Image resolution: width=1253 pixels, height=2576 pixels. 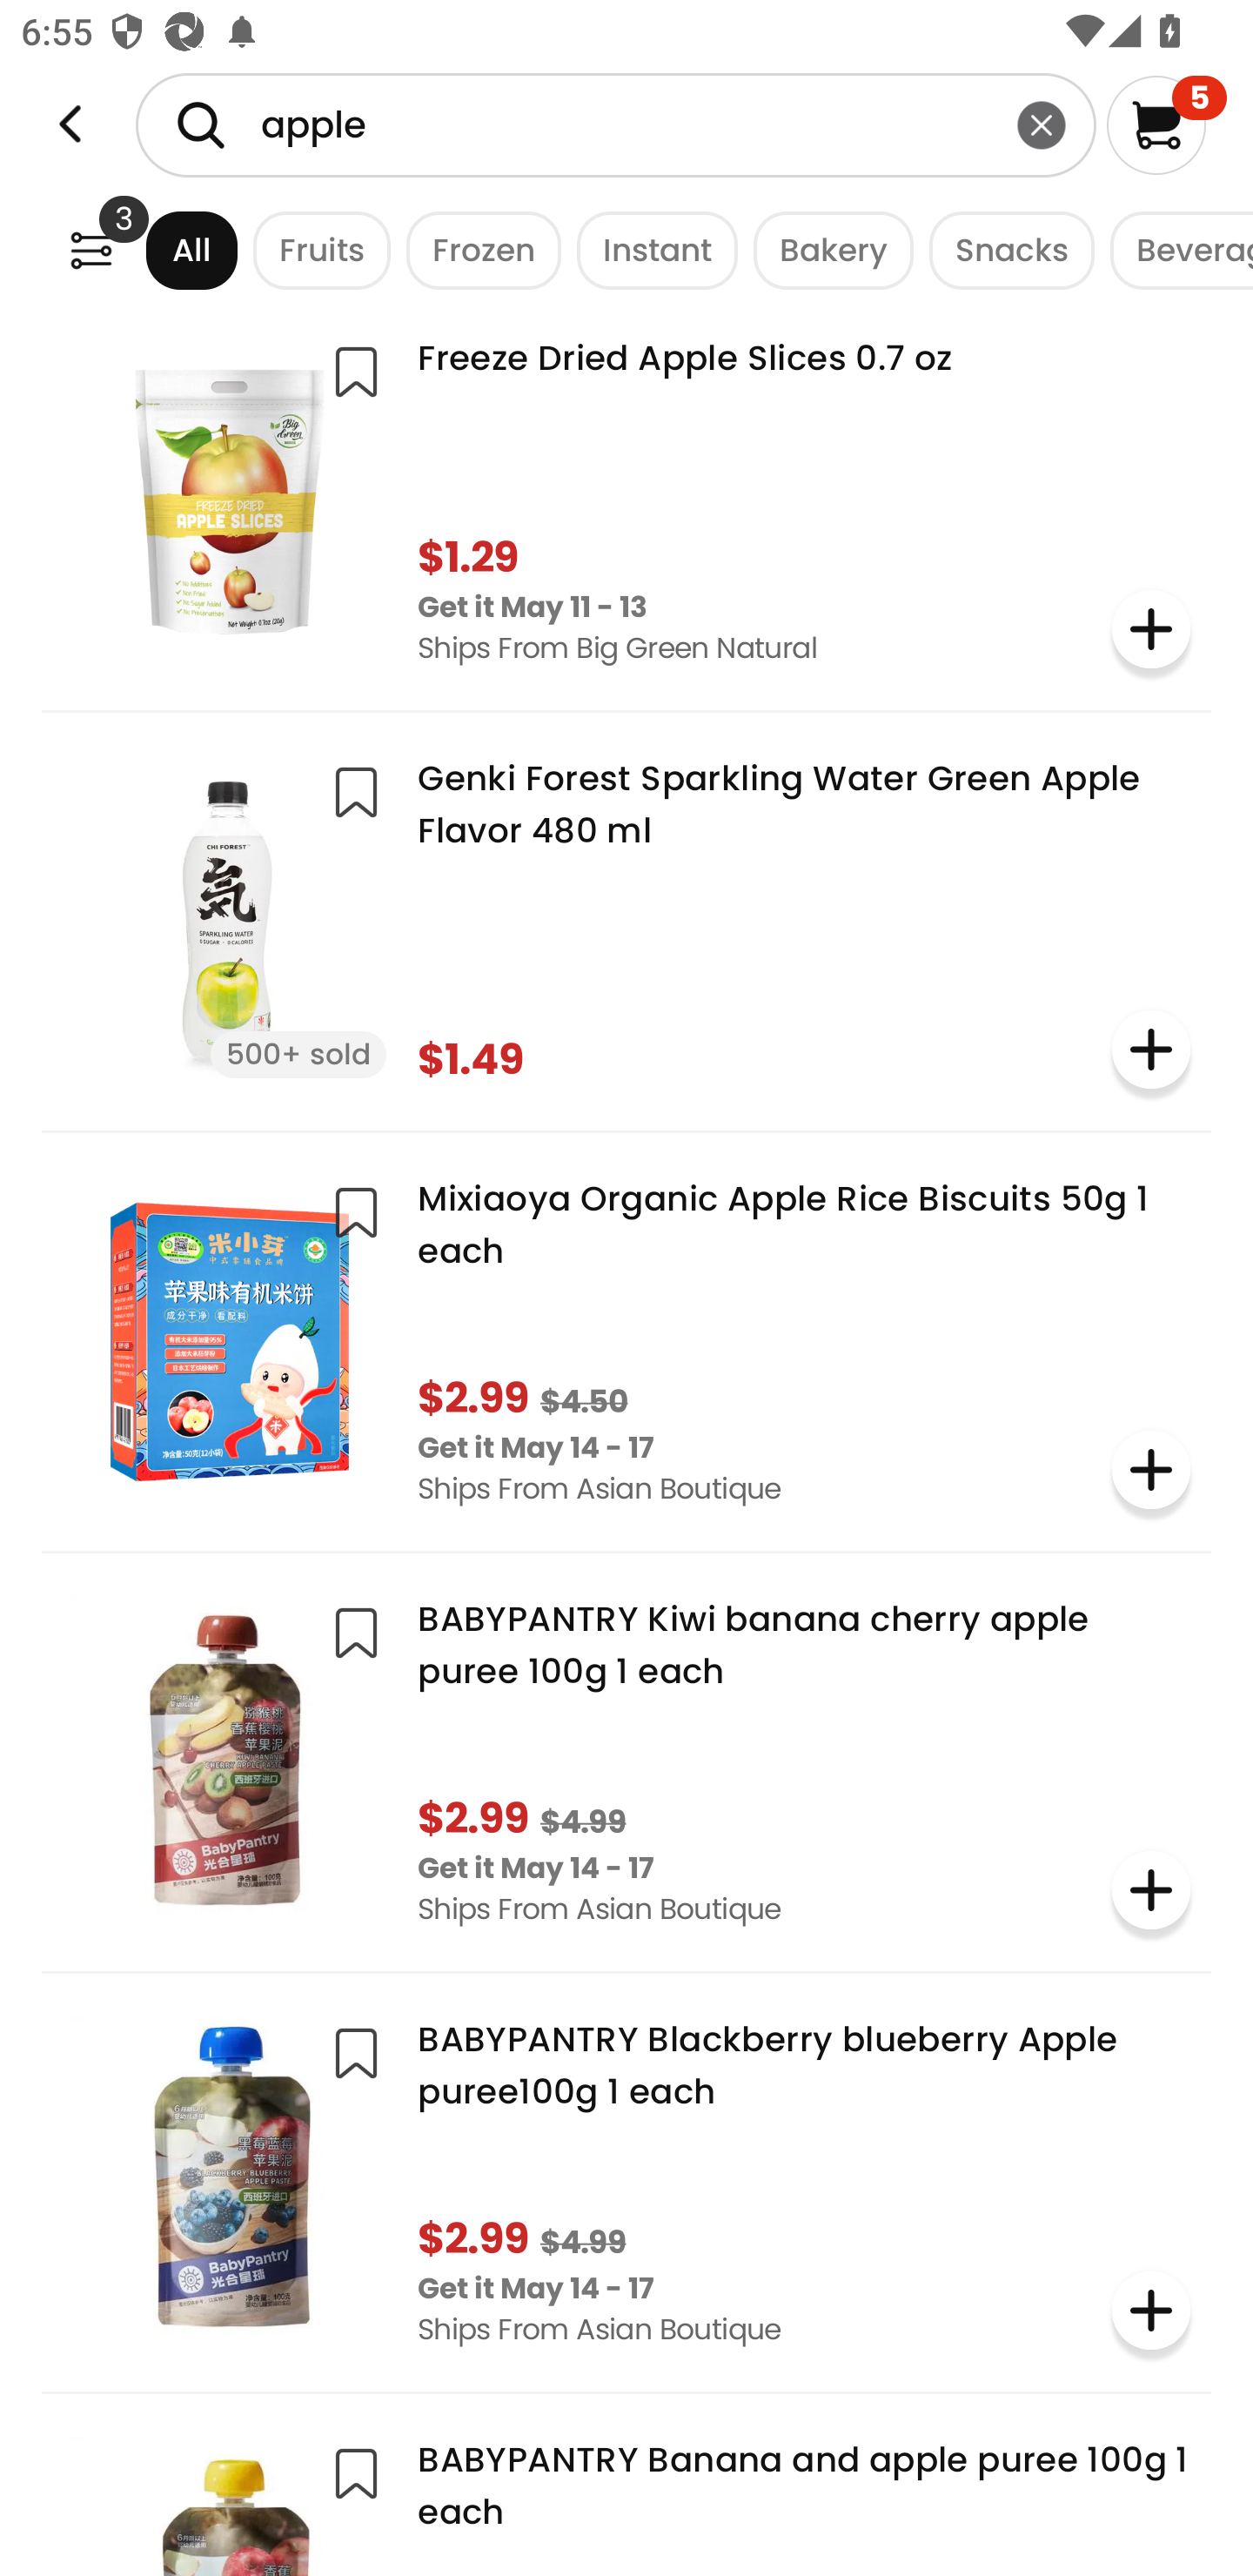 I want to click on Frozen, so click(x=476, y=249).